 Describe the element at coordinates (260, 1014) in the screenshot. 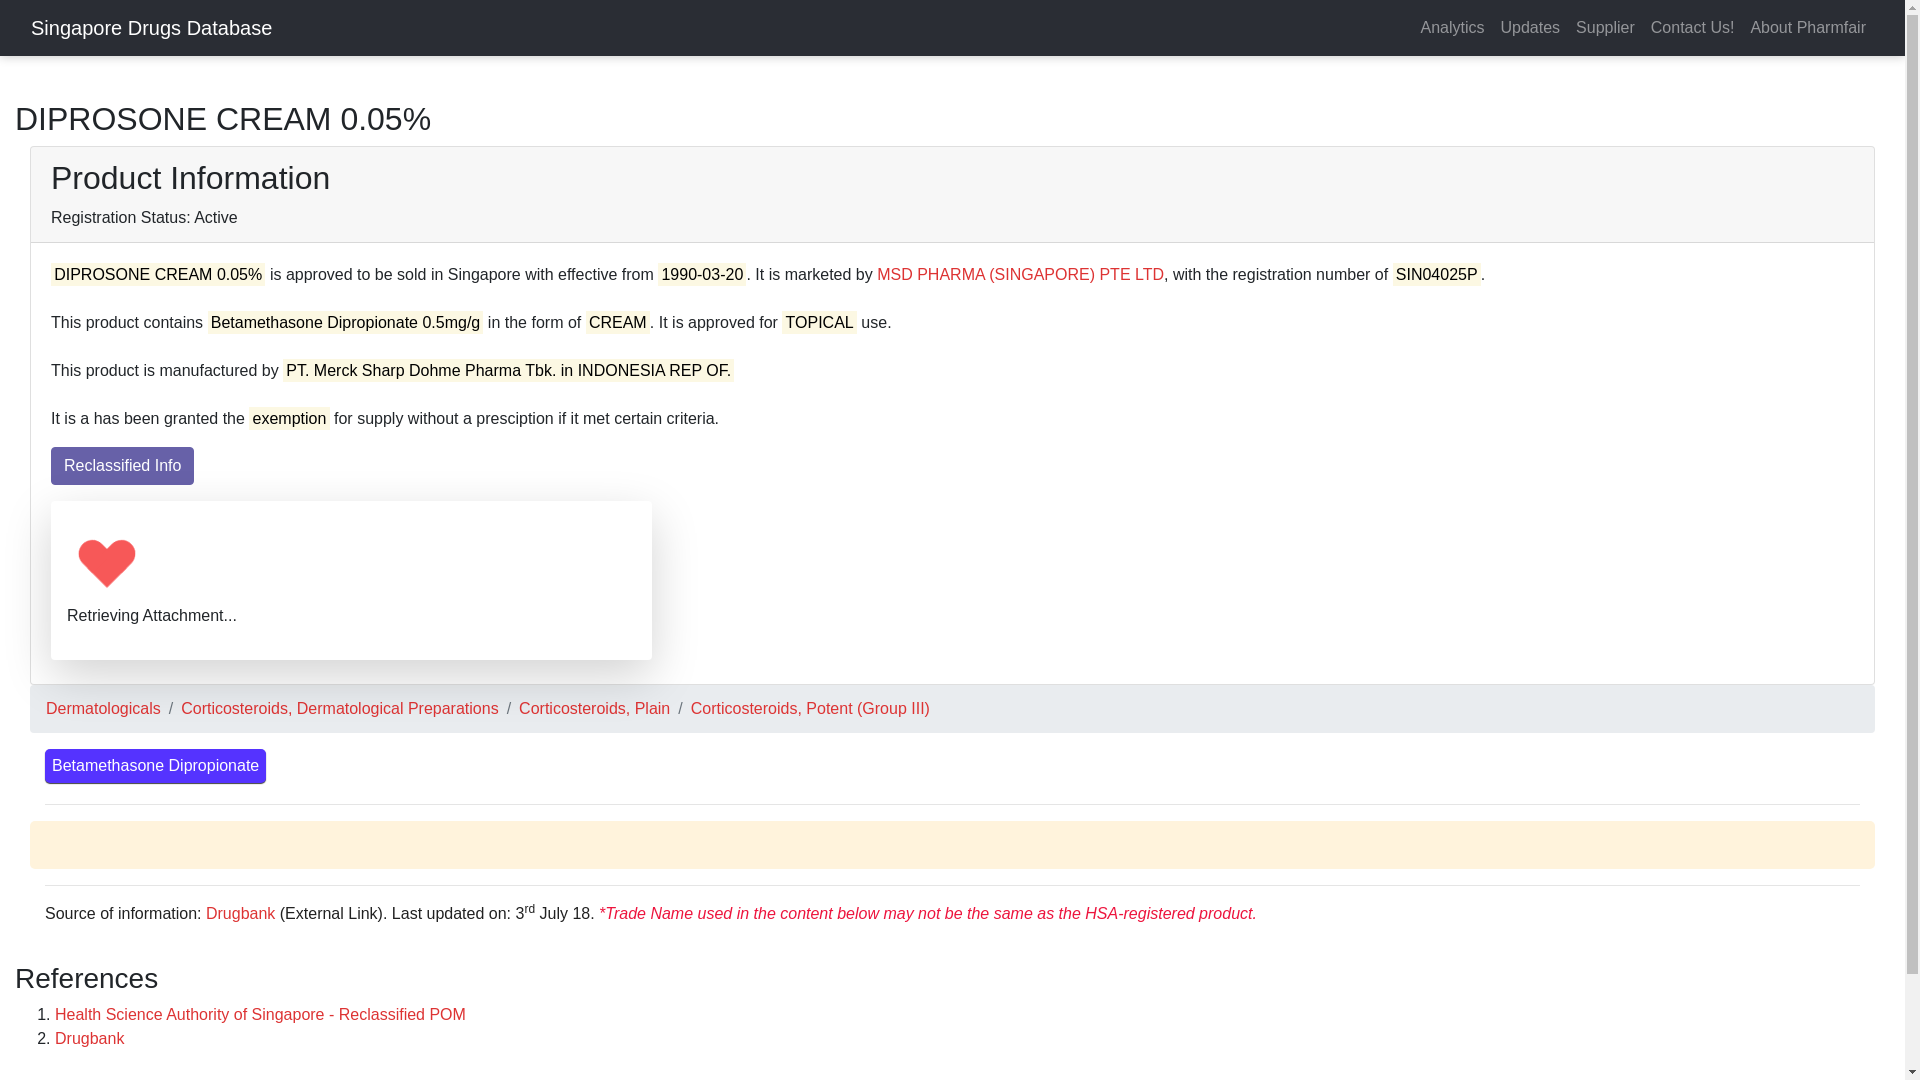

I see `Health Science Authority of Singapore - Reclassified POM` at that location.